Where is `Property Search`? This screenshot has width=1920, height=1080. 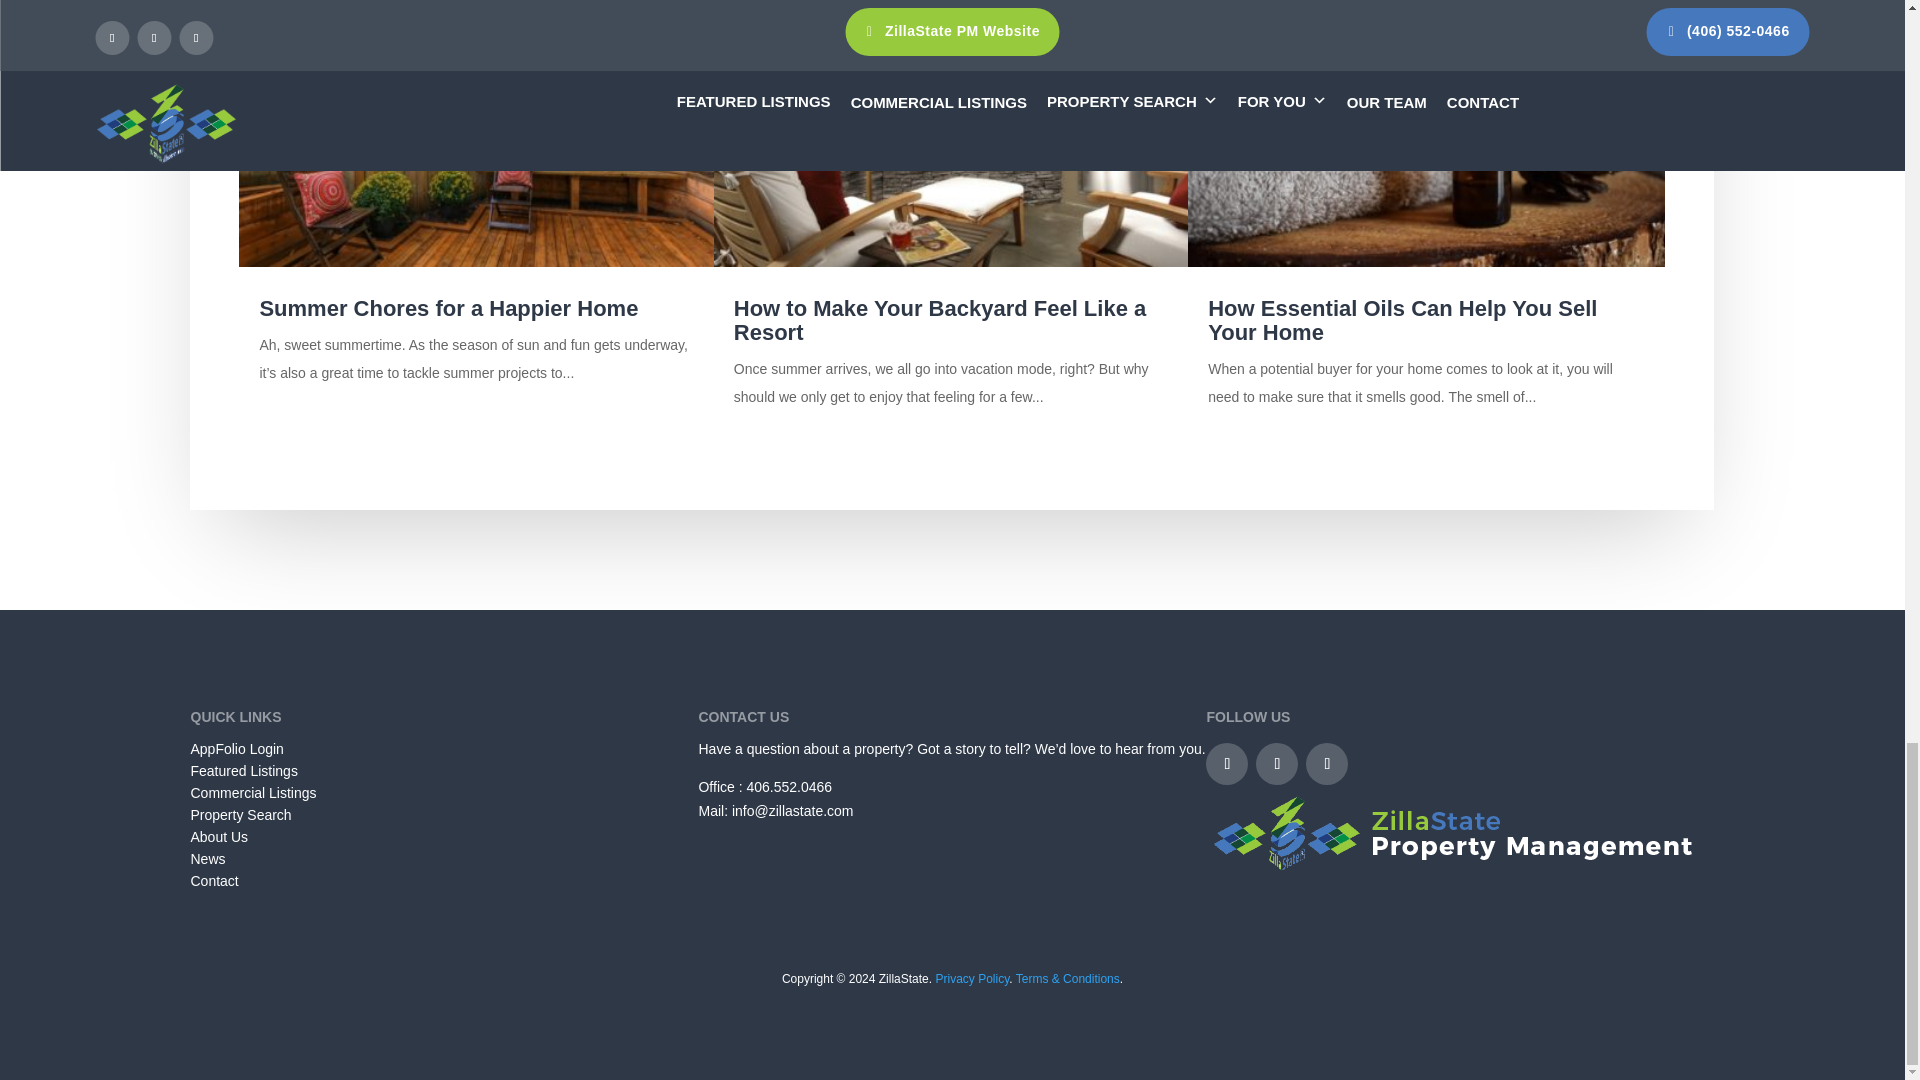 Property Search is located at coordinates (240, 814).